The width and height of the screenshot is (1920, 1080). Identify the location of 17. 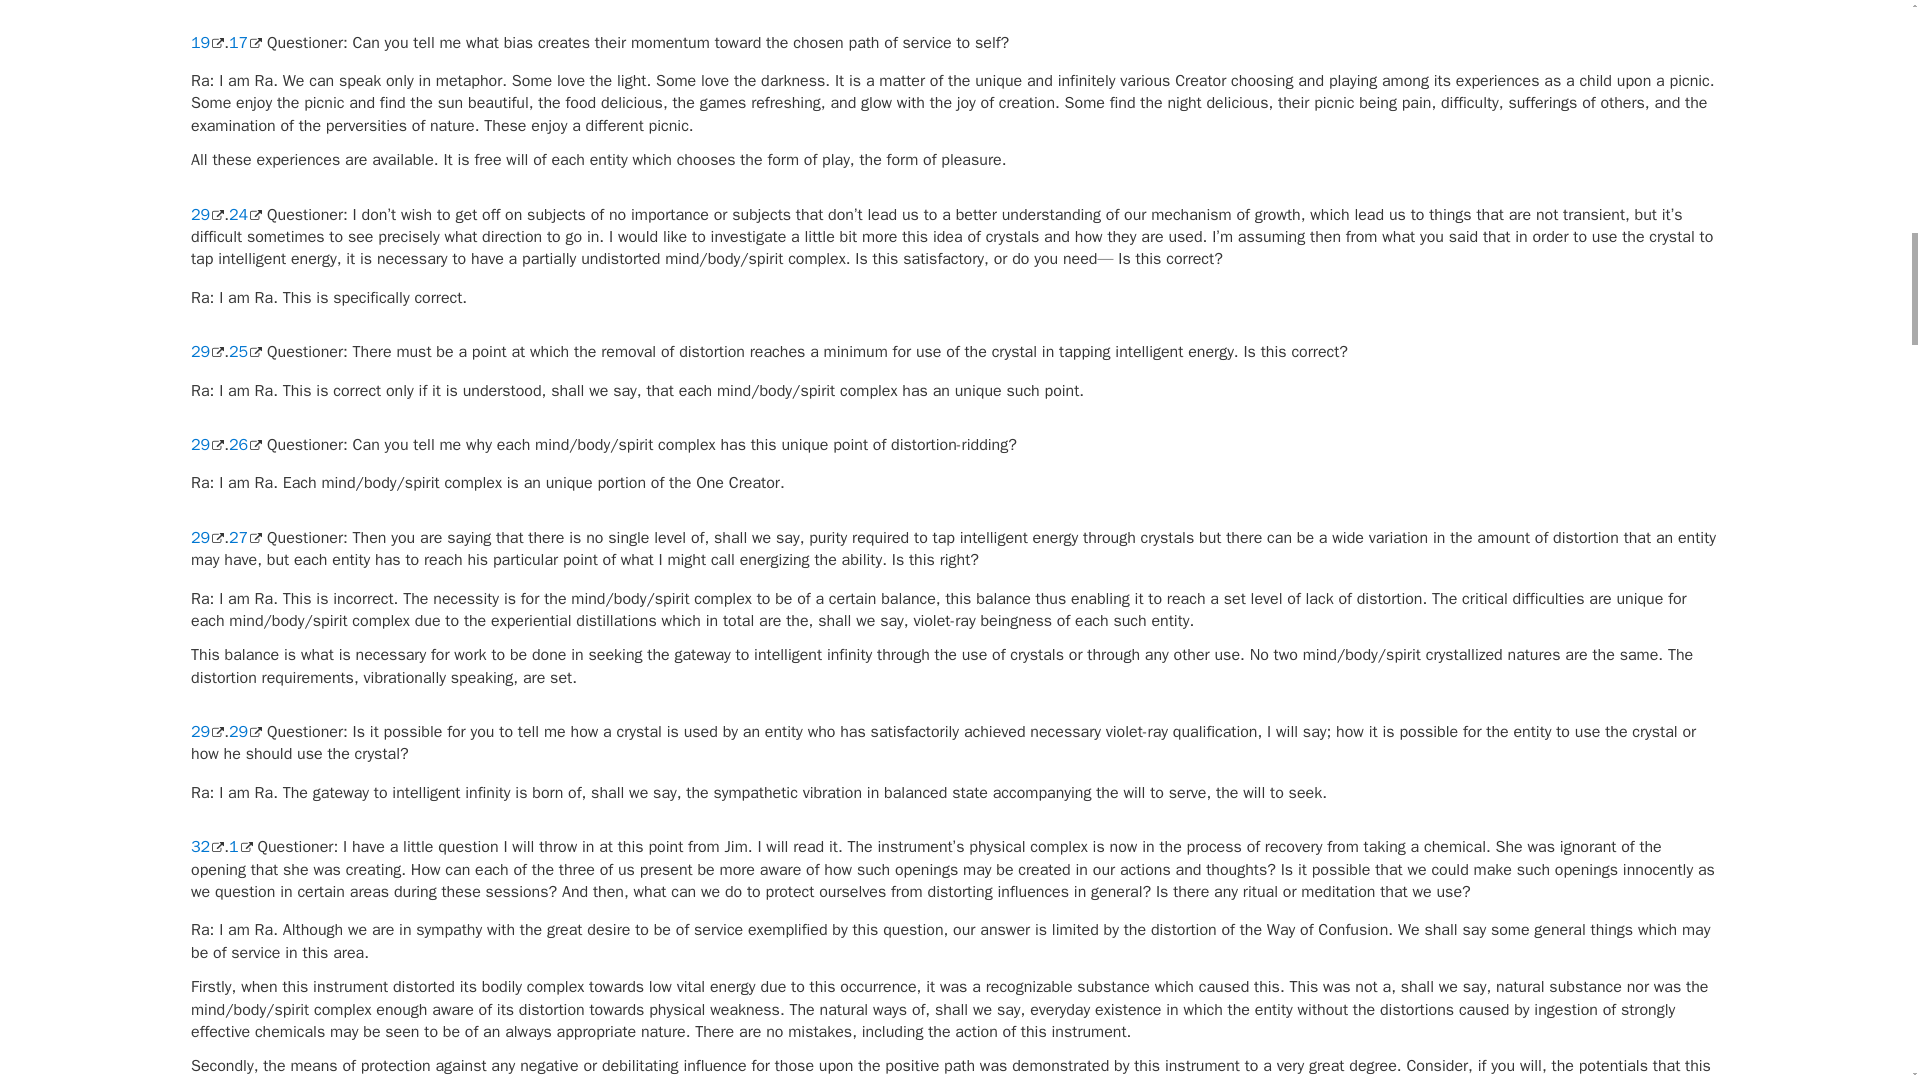
(244, 42).